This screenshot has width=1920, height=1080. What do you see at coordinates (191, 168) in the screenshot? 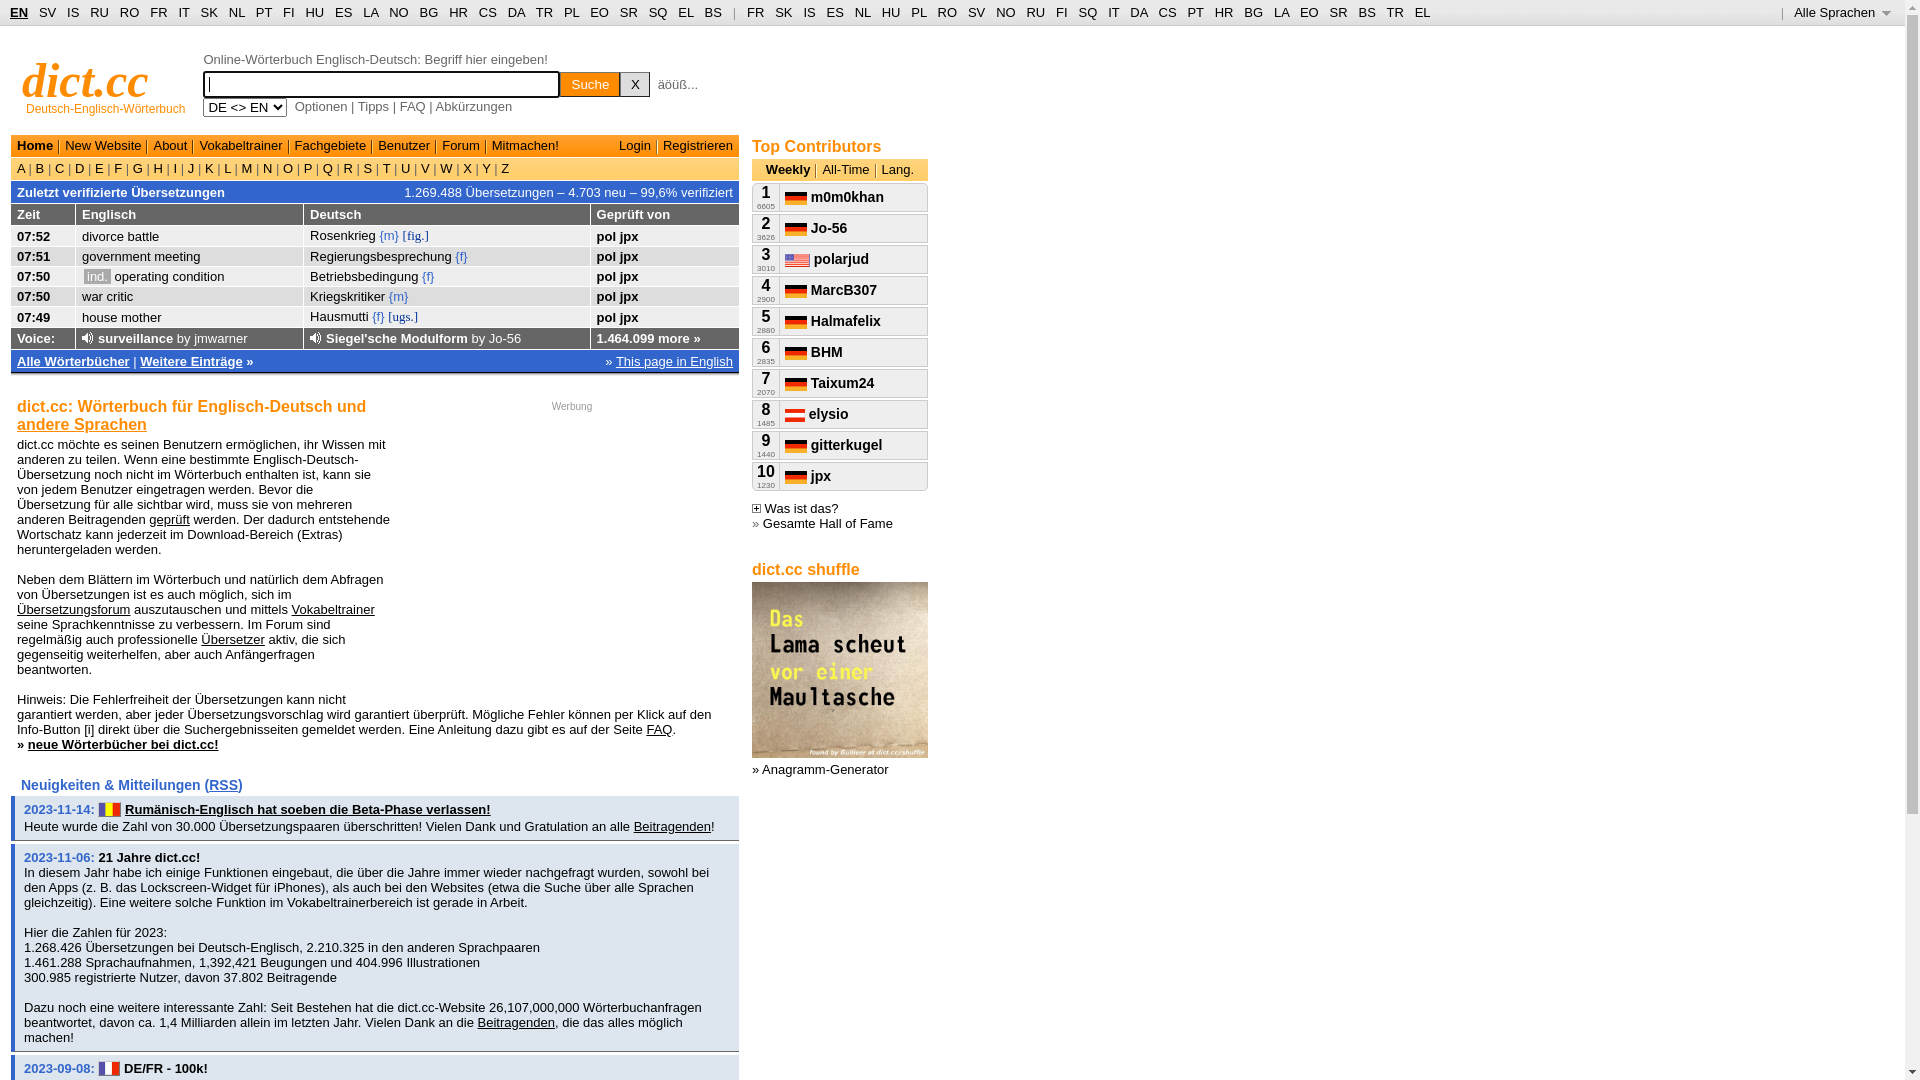
I see `J` at bounding box center [191, 168].